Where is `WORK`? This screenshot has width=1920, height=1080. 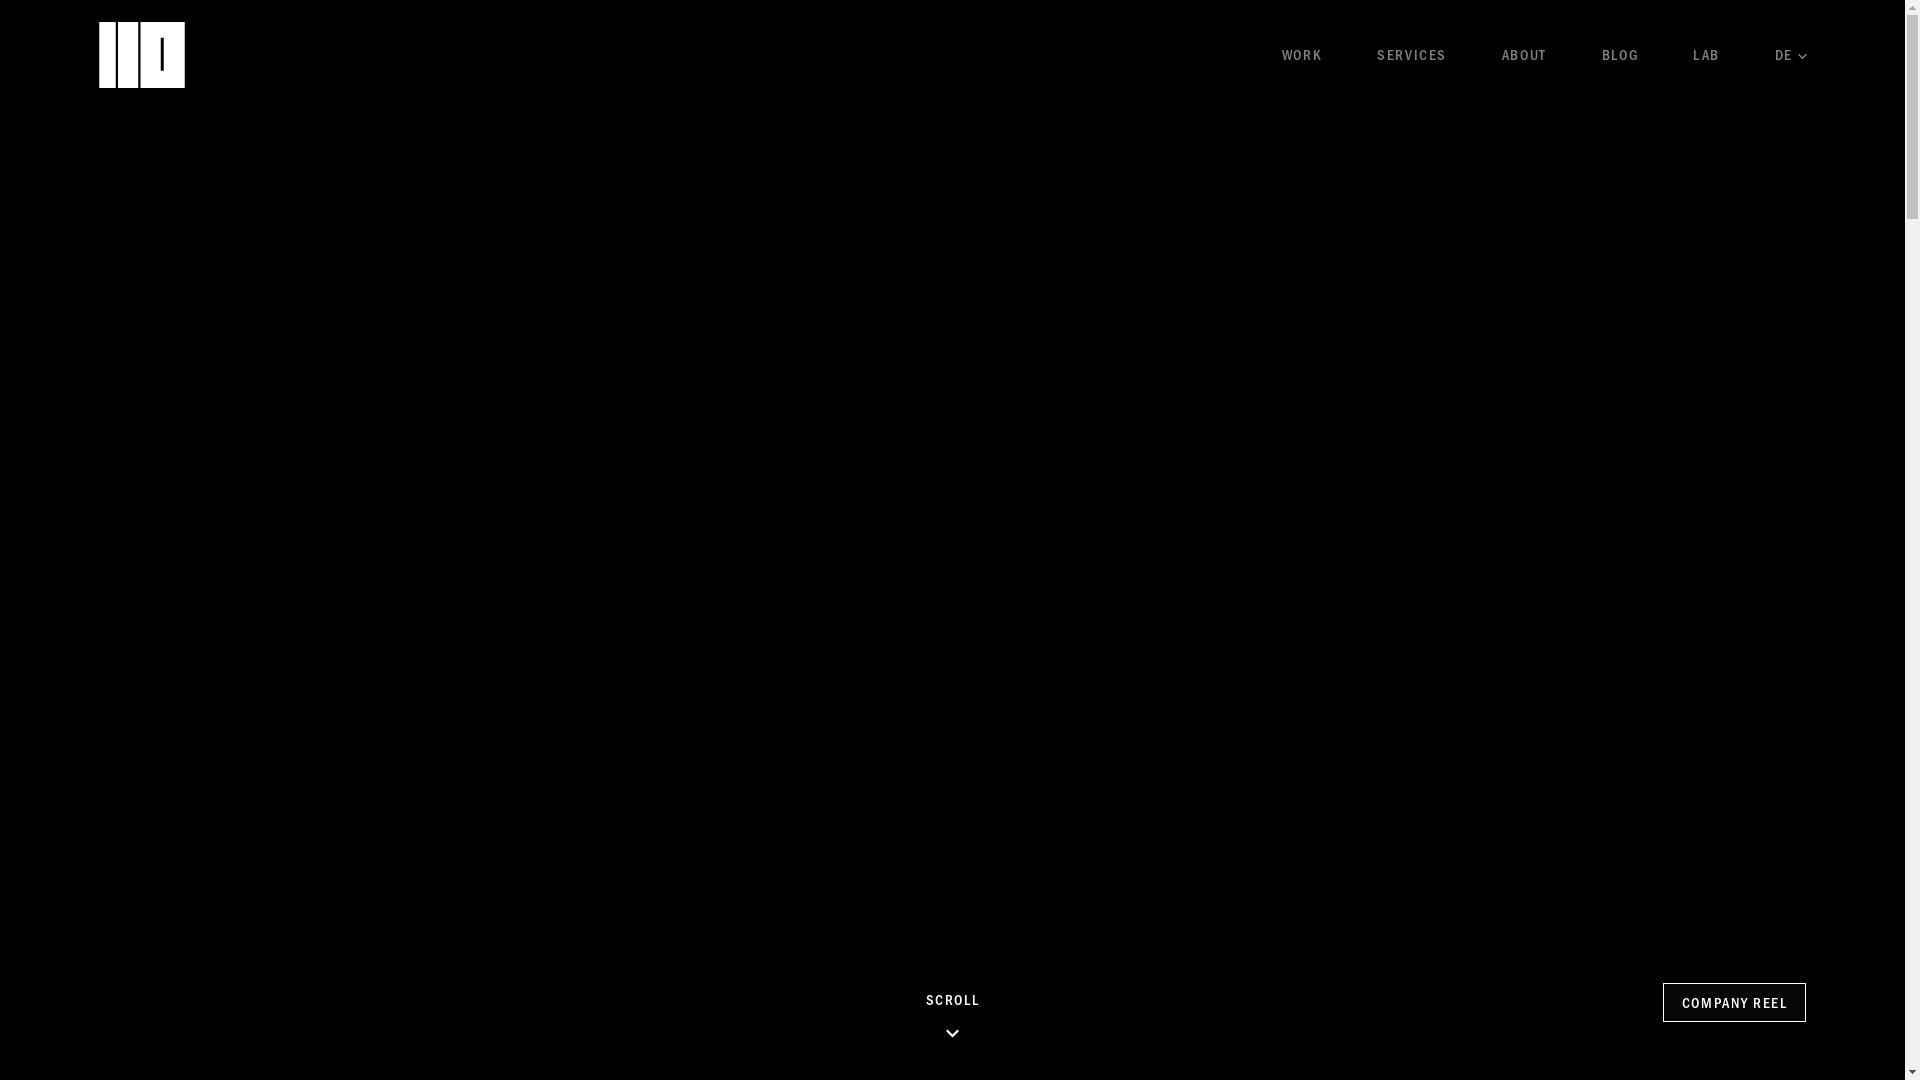 WORK is located at coordinates (1302, 54).